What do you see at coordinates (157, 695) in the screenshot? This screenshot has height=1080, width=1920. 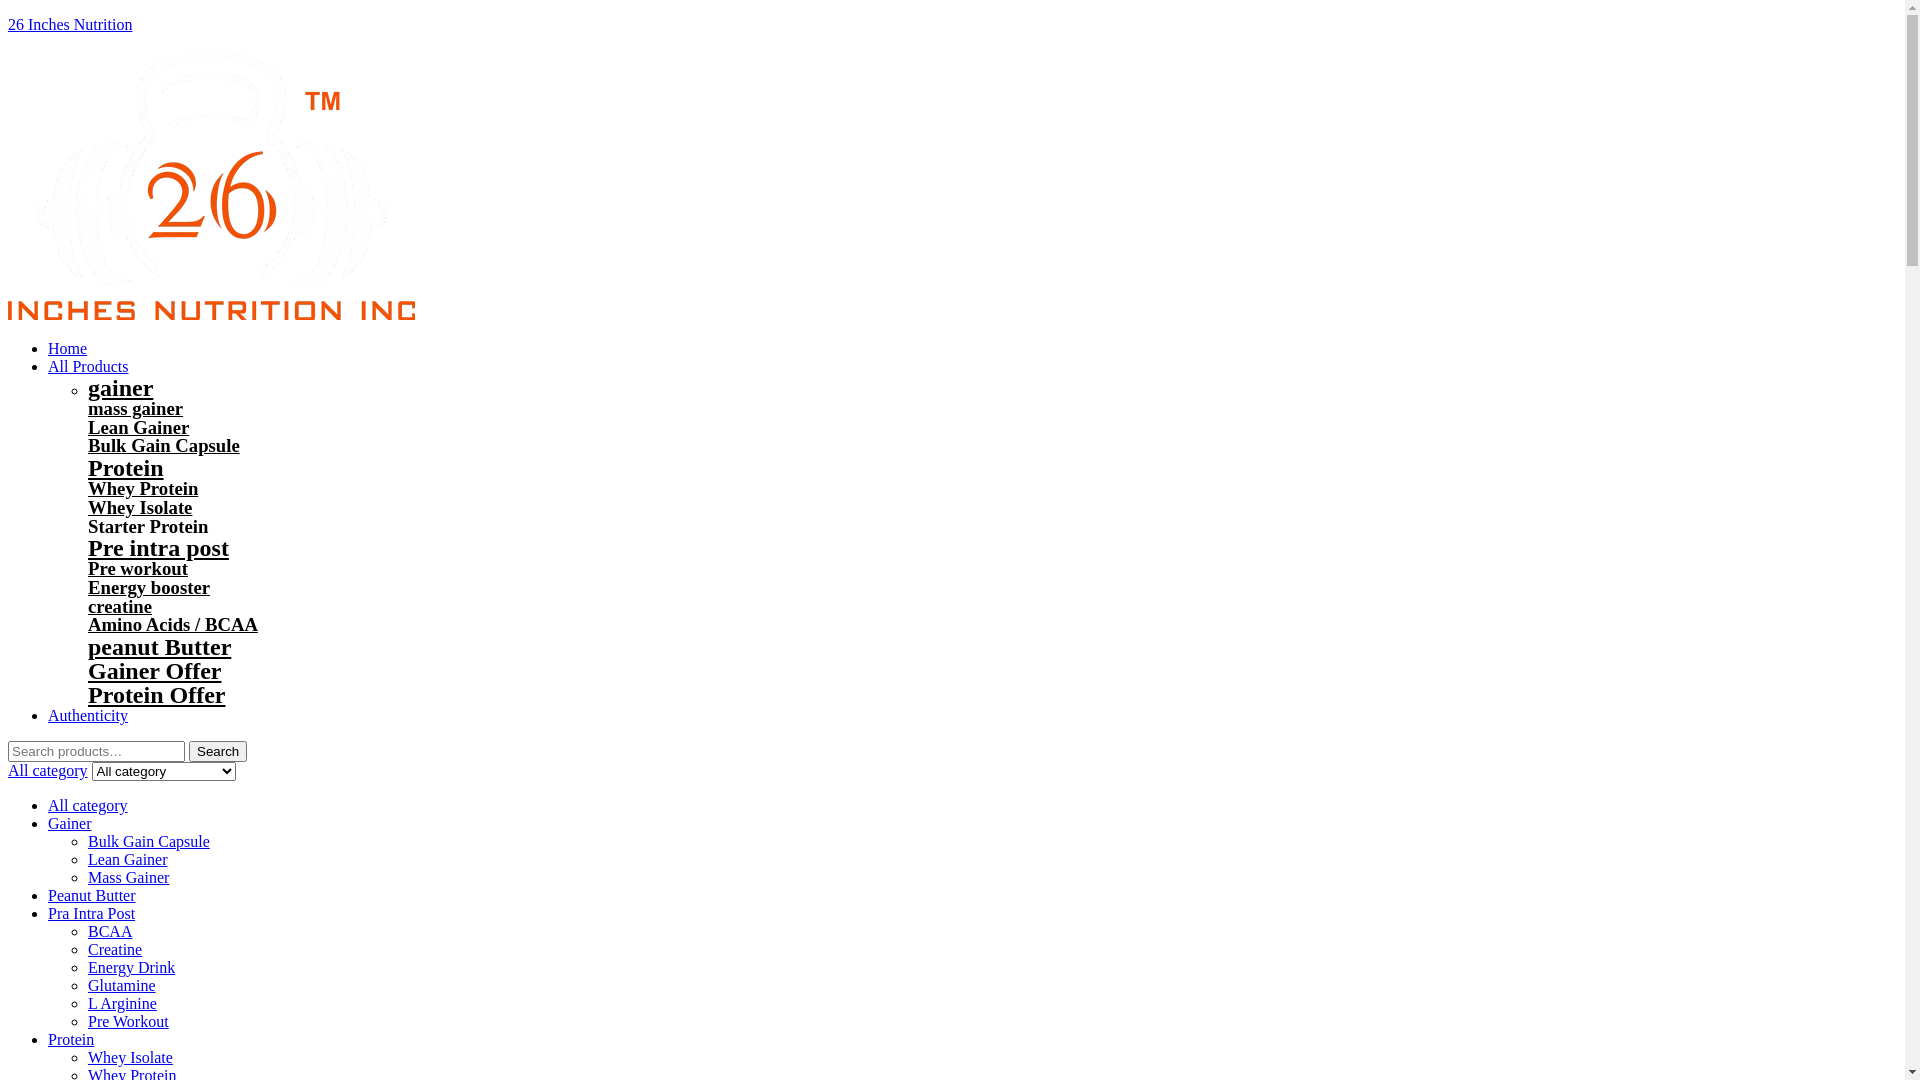 I see `Protein Offer` at bounding box center [157, 695].